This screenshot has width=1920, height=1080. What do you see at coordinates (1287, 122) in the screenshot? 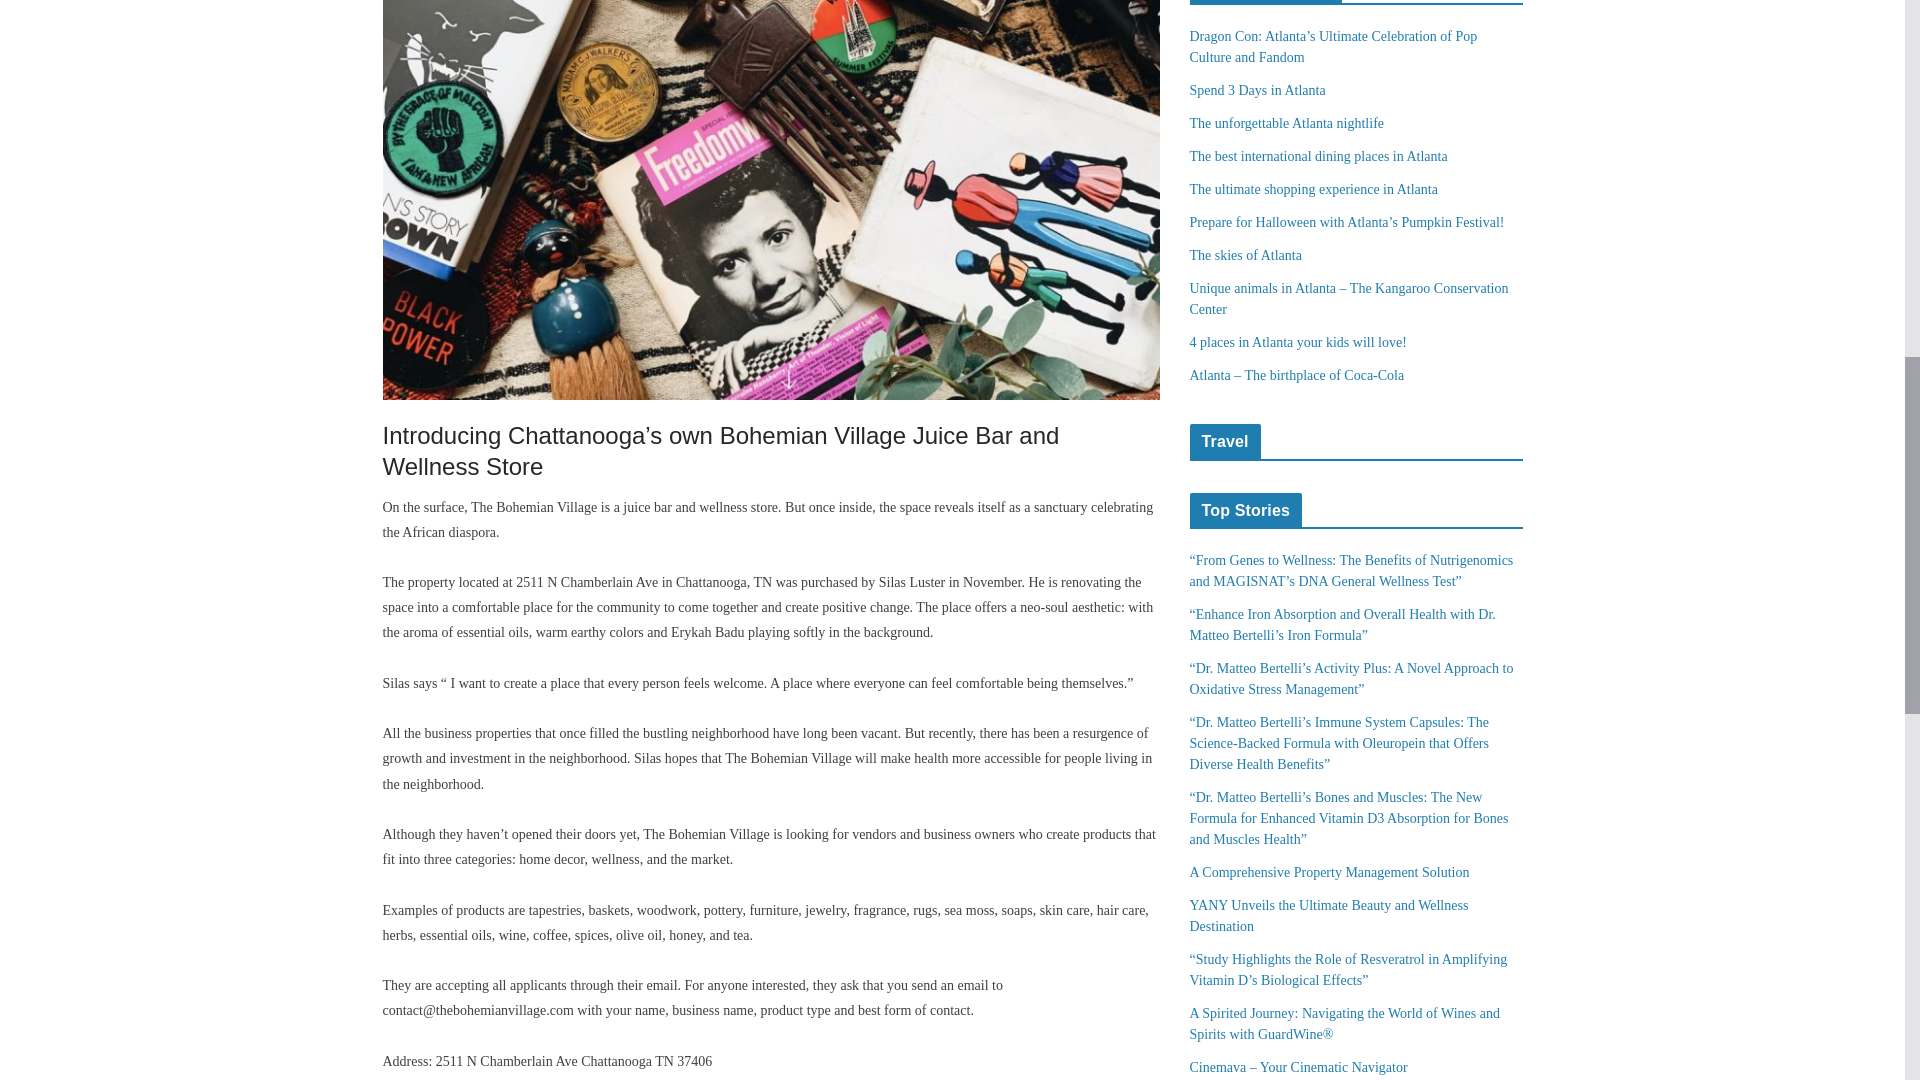
I see `The unforgettable Atlanta nightlife` at bounding box center [1287, 122].